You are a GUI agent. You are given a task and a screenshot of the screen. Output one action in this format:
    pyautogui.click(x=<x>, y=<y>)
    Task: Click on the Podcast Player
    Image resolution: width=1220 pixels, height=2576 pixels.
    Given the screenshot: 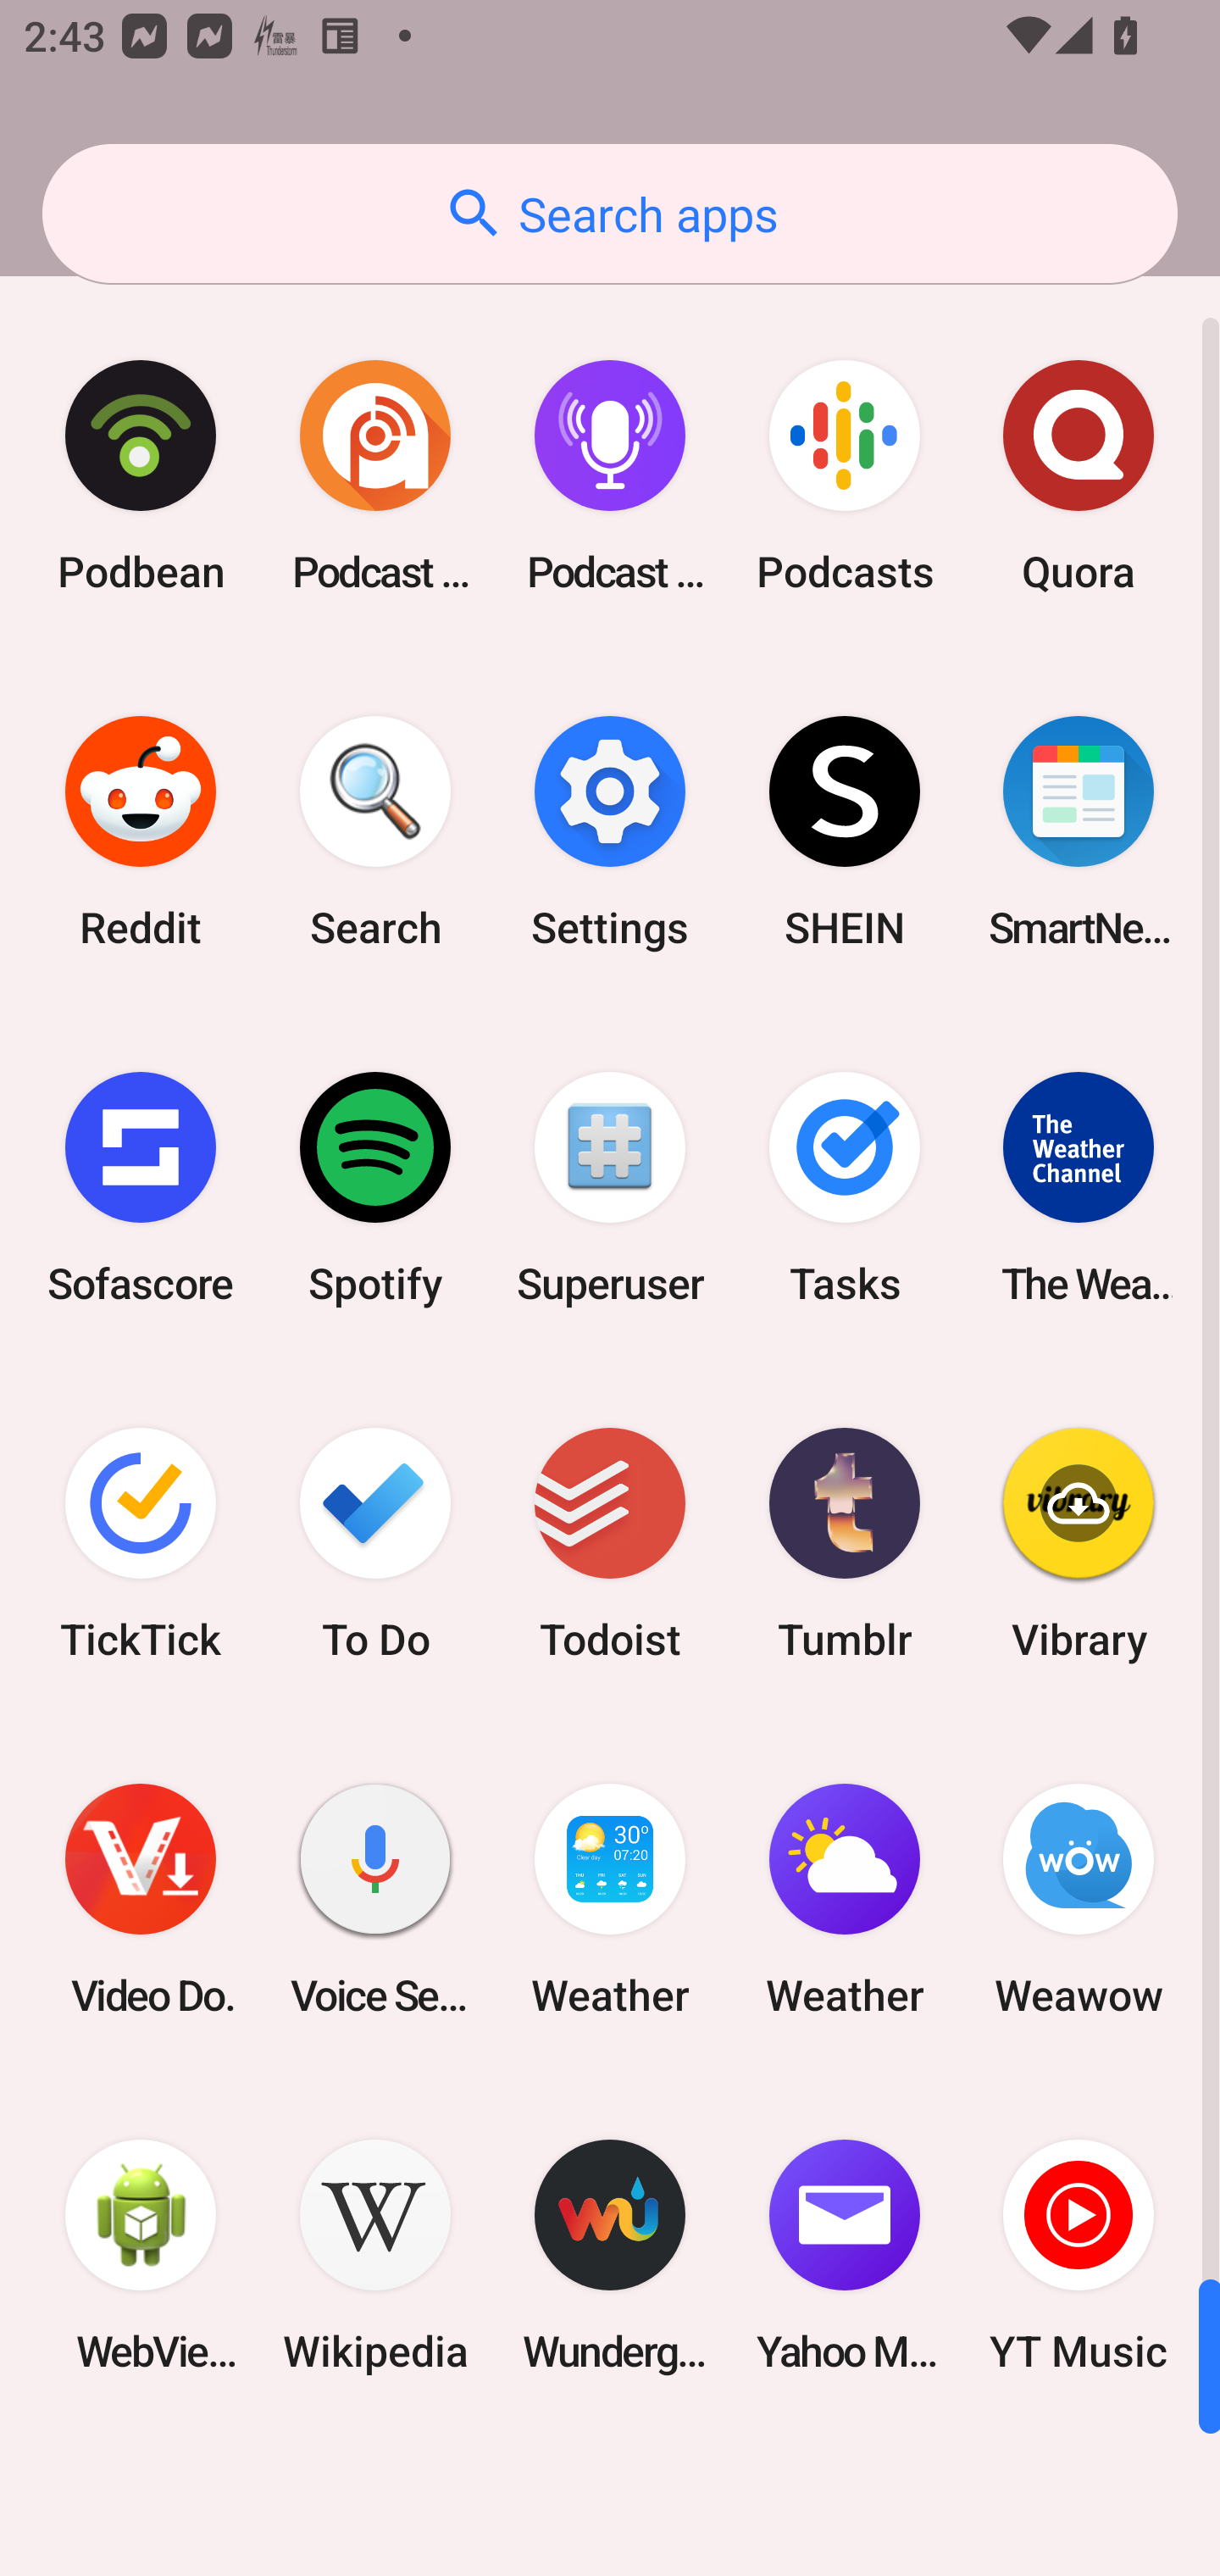 What is the action you would take?
    pyautogui.click(x=610, y=476)
    